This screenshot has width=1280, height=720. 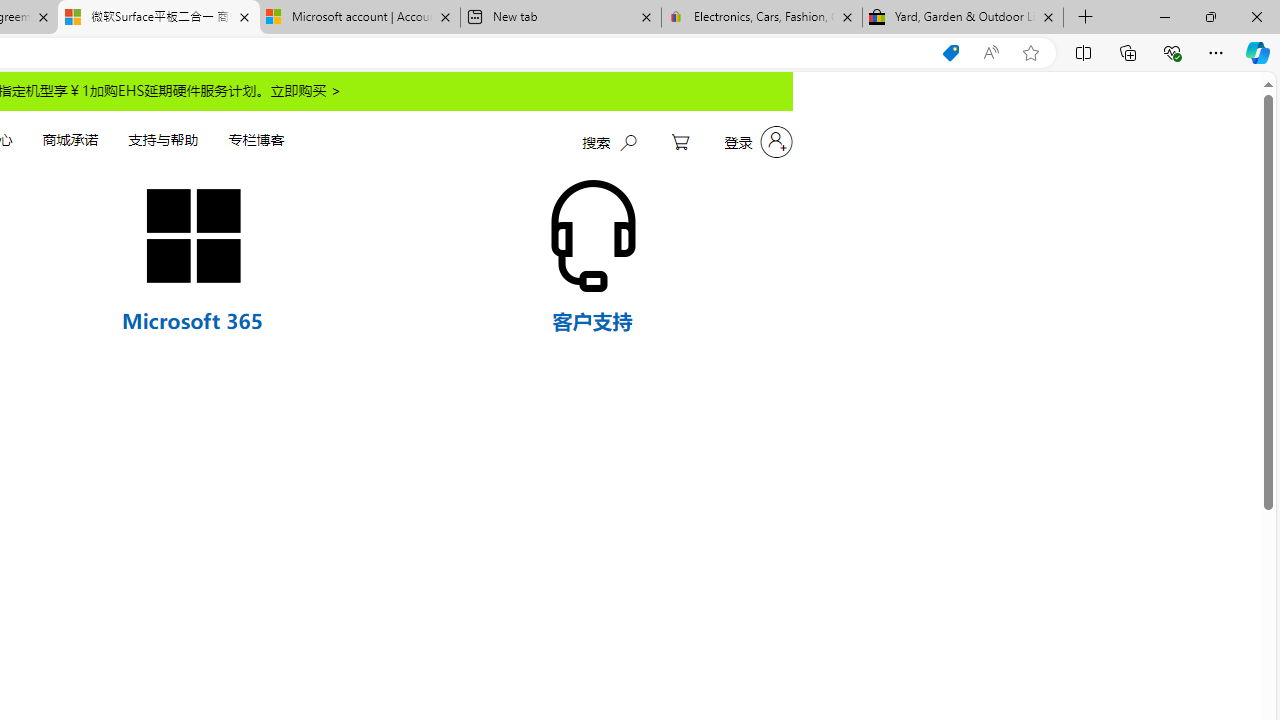 What do you see at coordinates (962, 18) in the screenshot?
I see `Yard, Garden & Outdoor Living` at bounding box center [962, 18].